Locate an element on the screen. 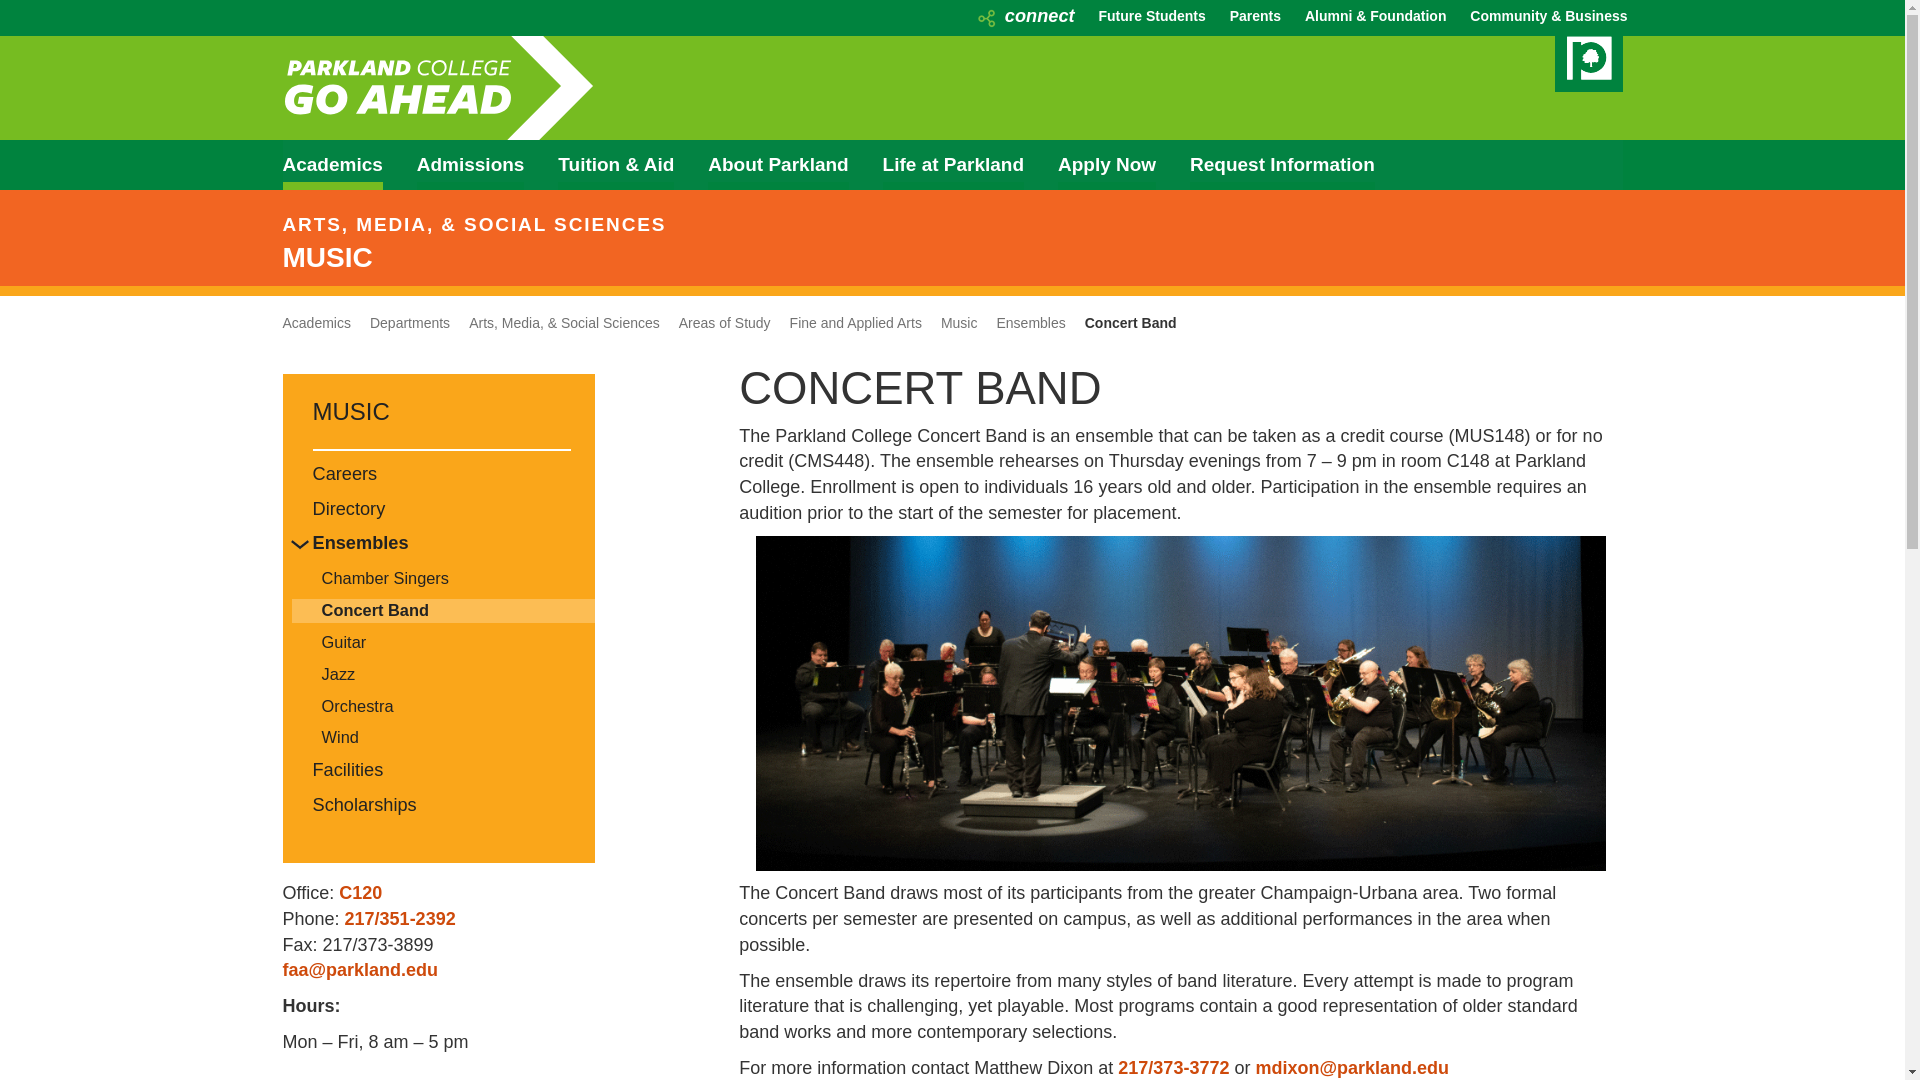 The width and height of the screenshot is (1920, 1080). Future Students is located at coordinates (1152, 16).